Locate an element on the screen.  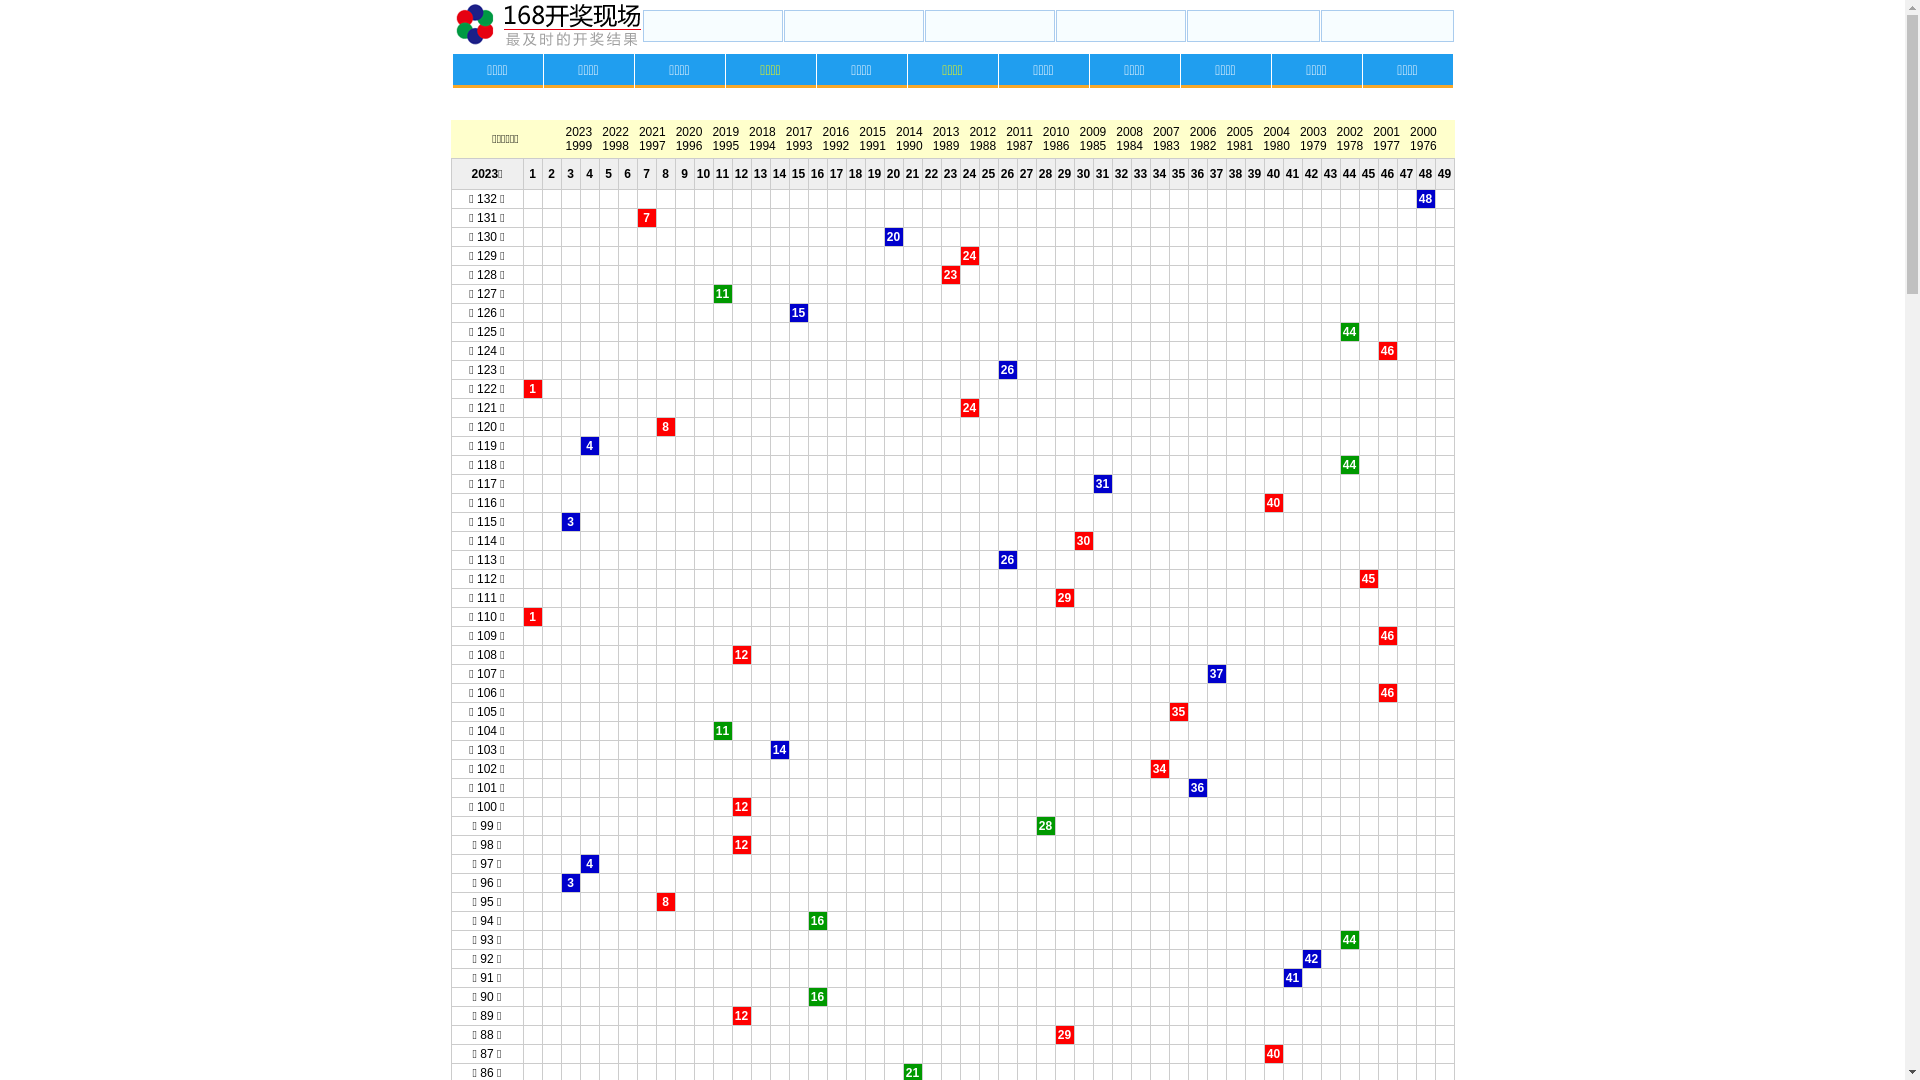
1993 is located at coordinates (800, 146).